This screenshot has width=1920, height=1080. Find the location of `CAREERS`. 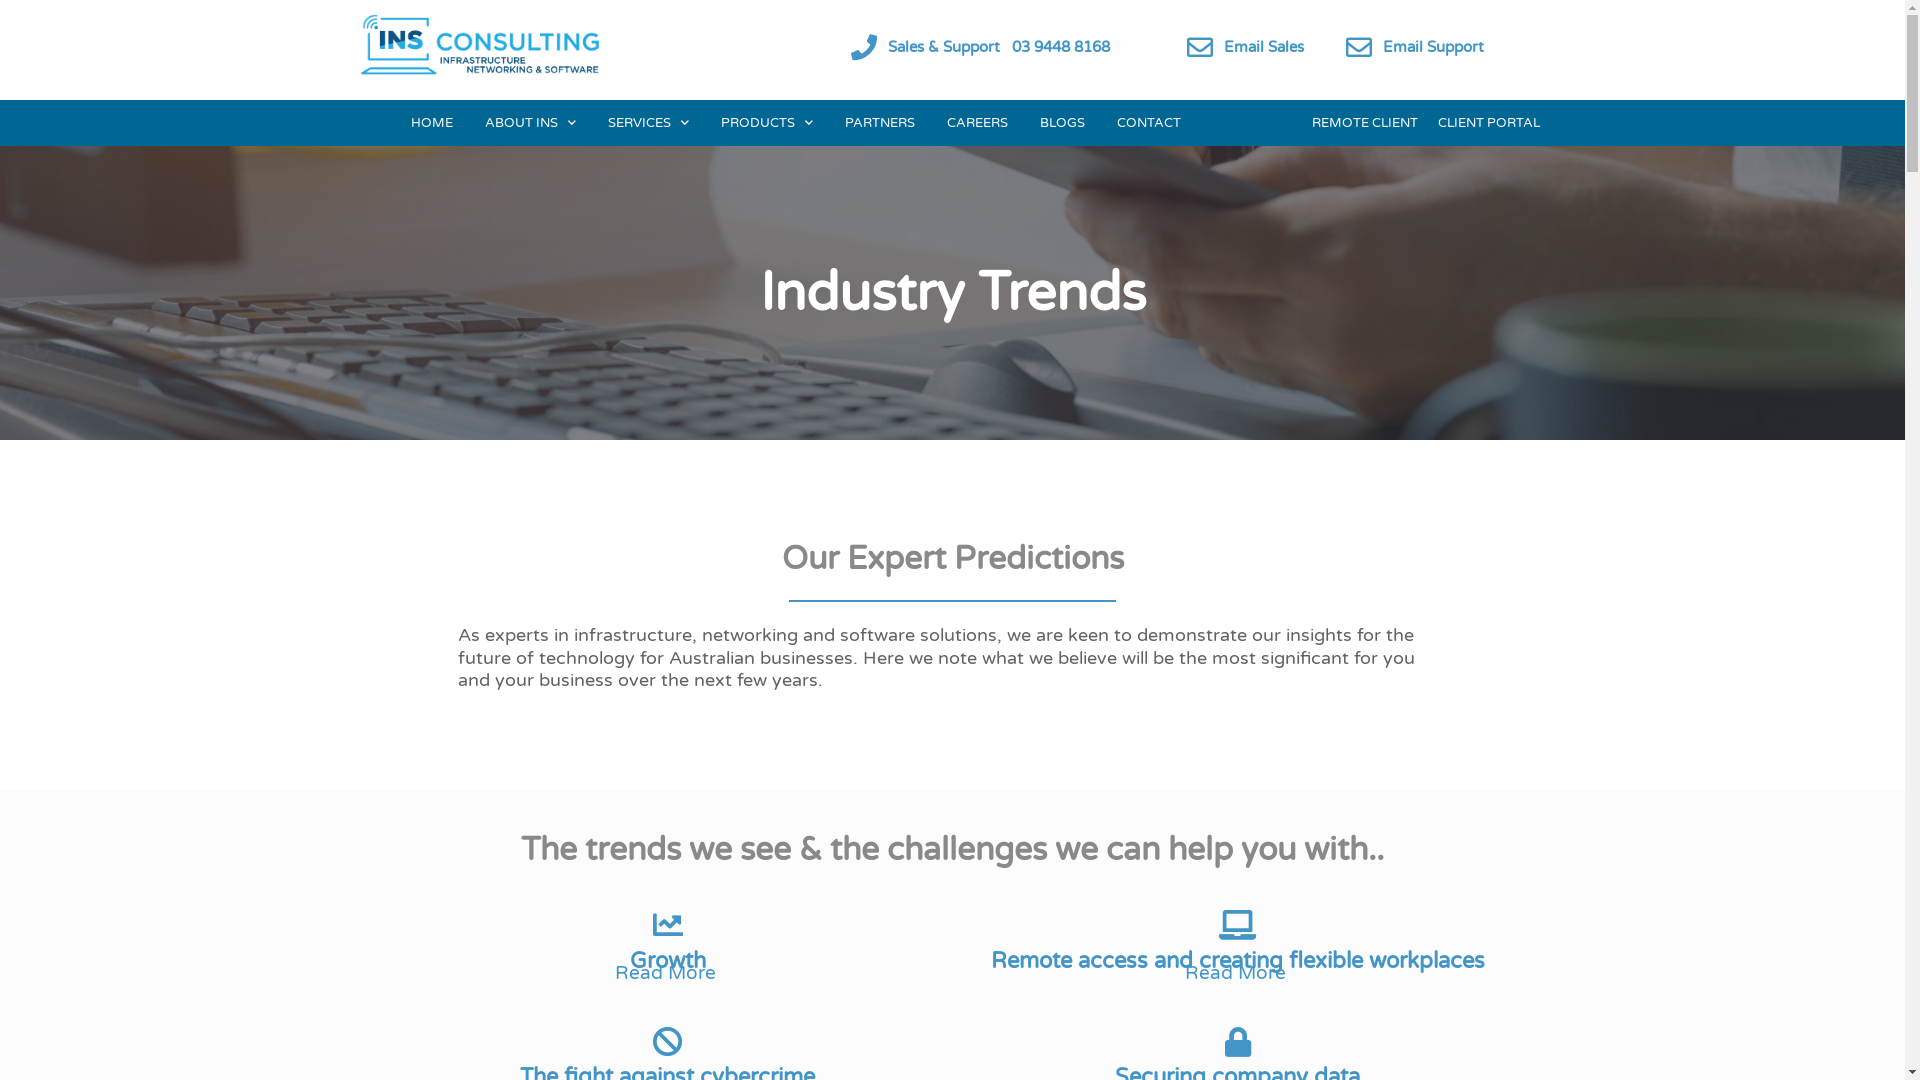

CAREERS is located at coordinates (978, 123).